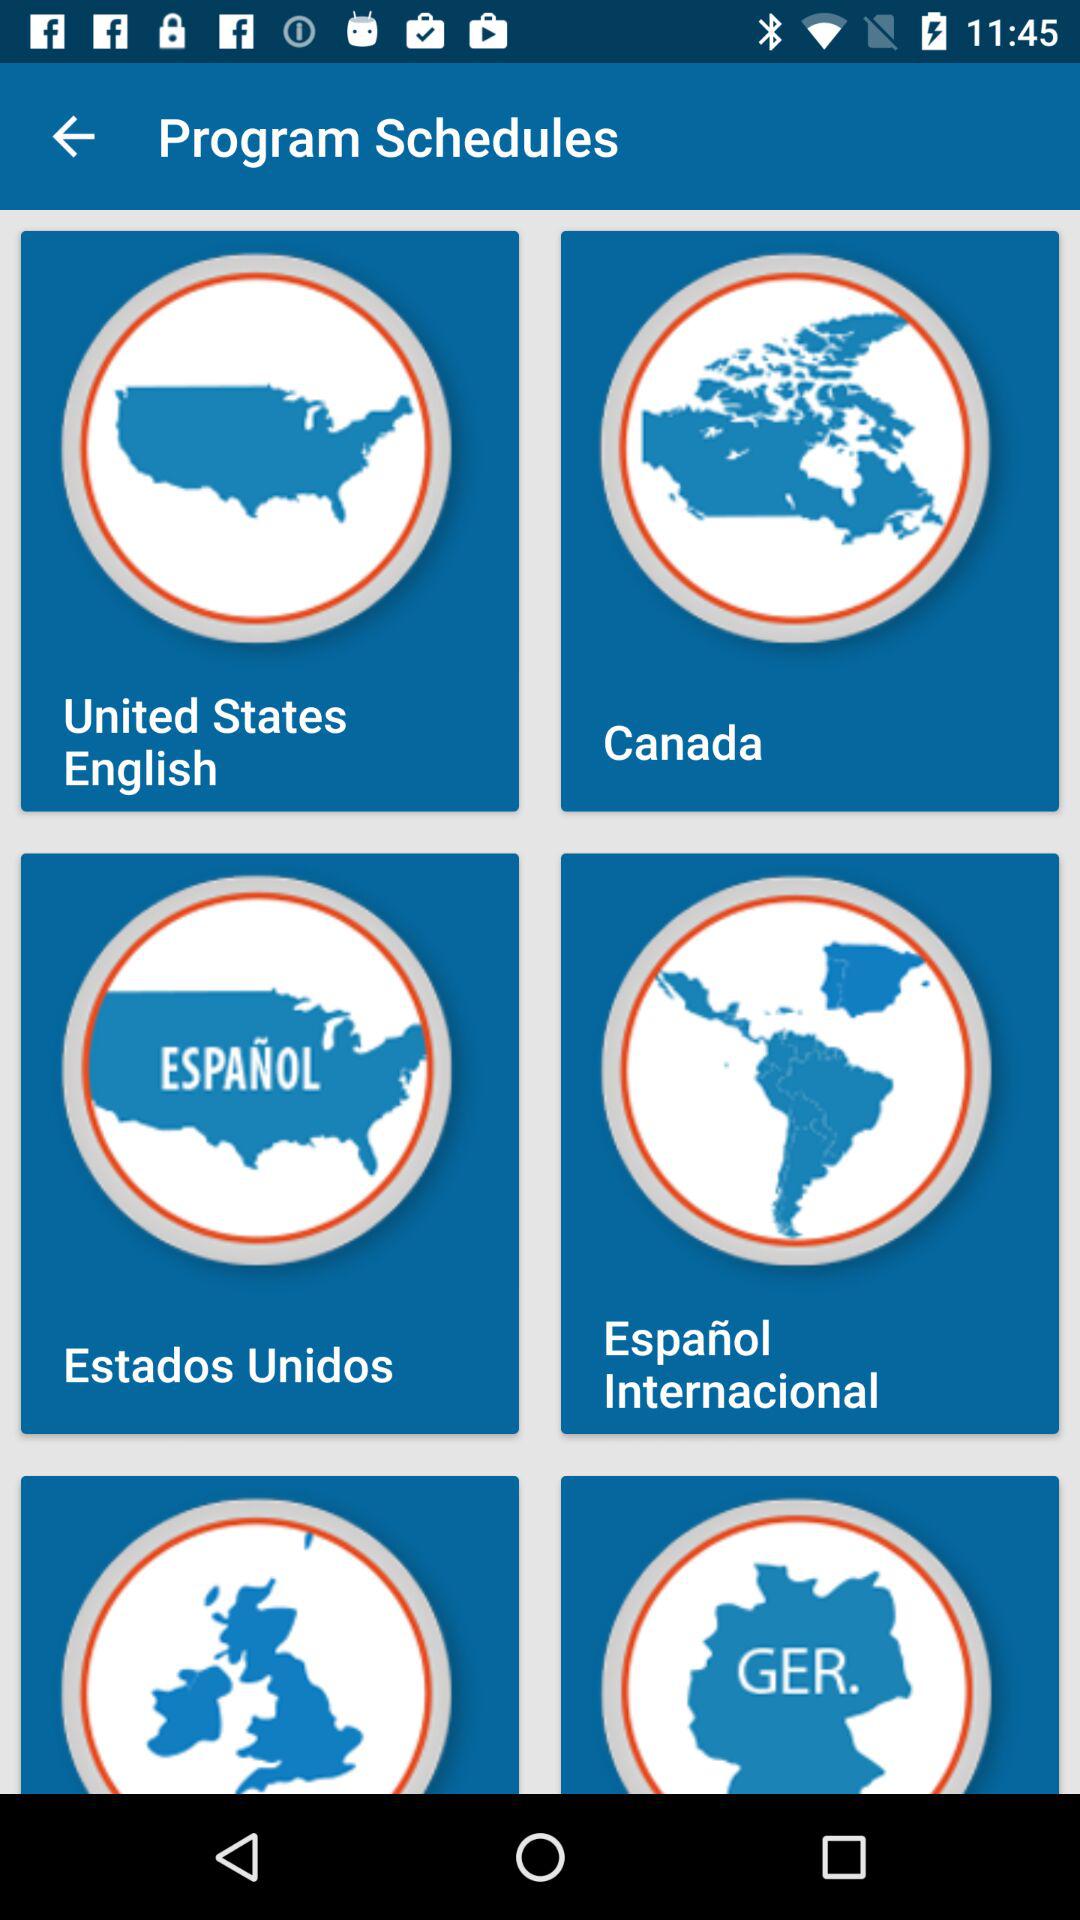 This screenshot has height=1920, width=1080. What do you see at coordinates (73, 136) in the screenshot?
I see `press item next to the program schedules item` at bounding box center [73, 136].